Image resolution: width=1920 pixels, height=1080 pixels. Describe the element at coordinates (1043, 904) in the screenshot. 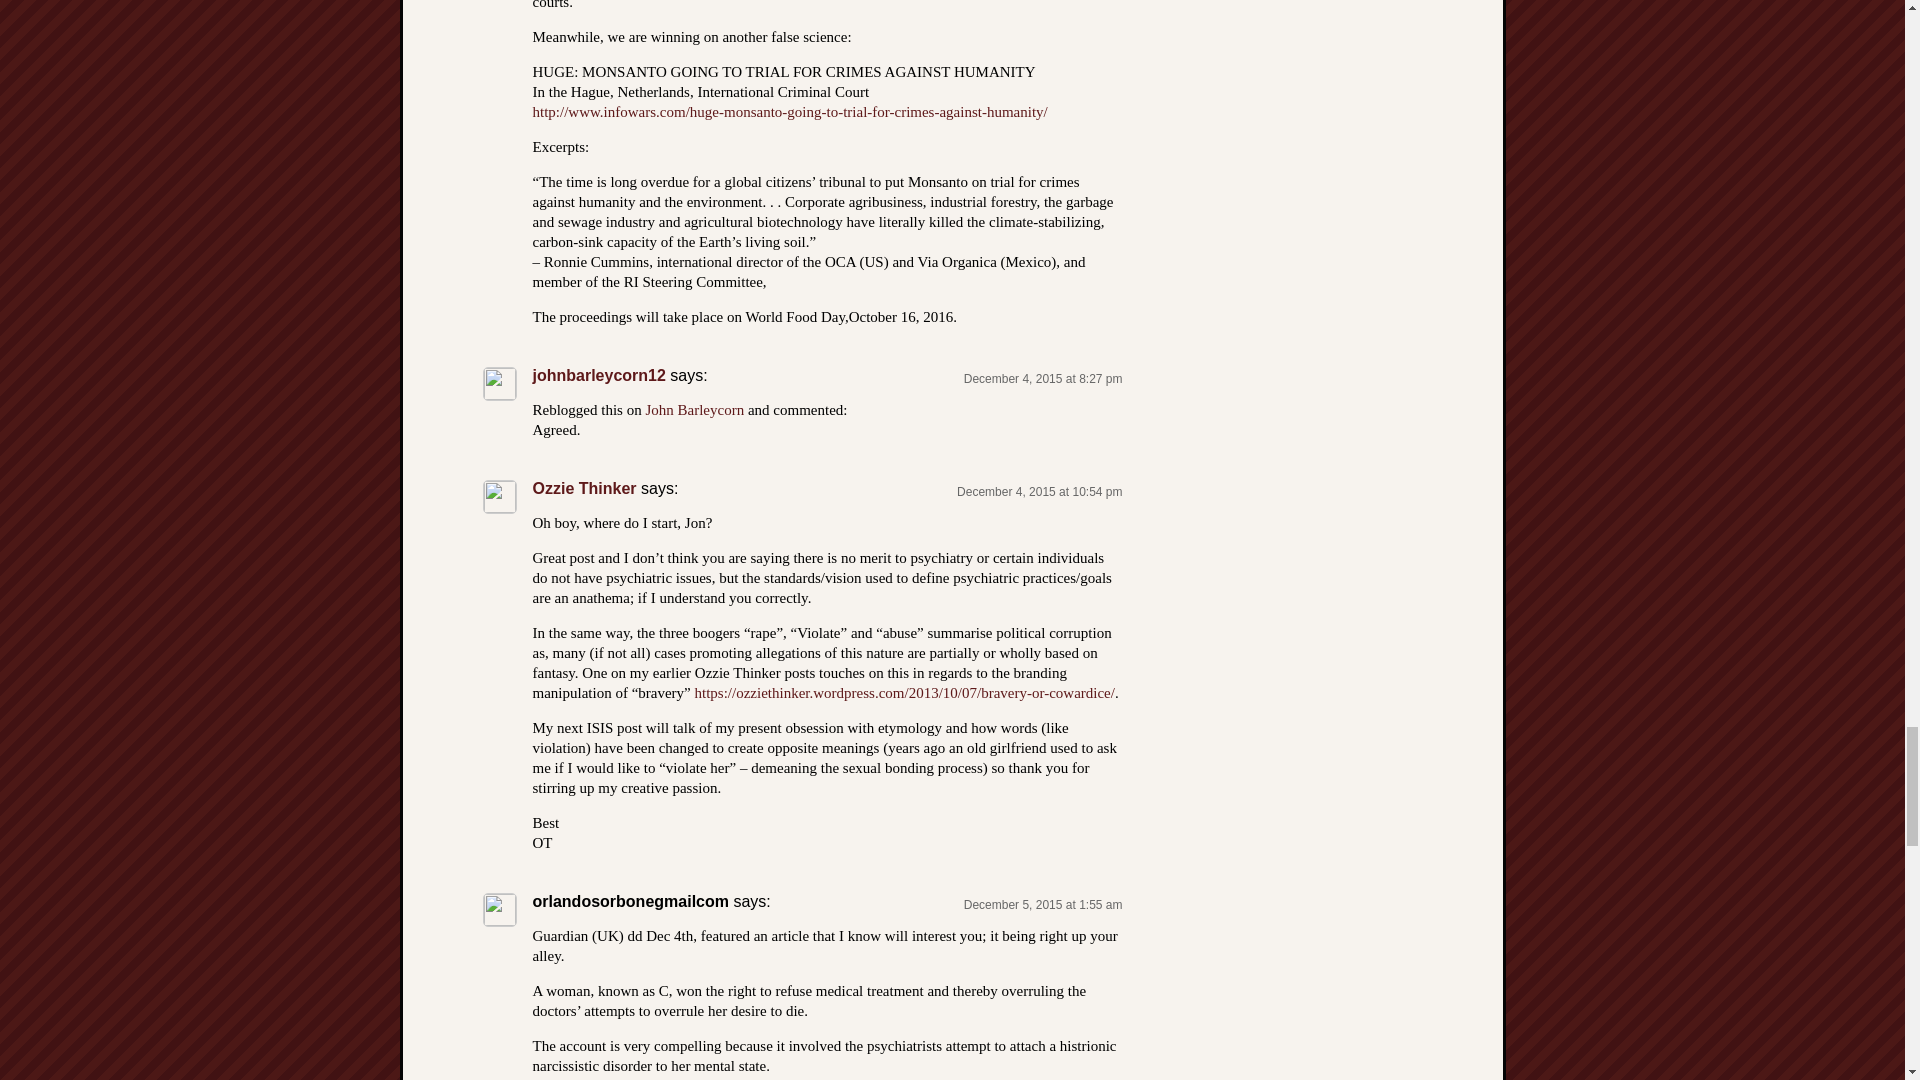

I see `December 5, 2015 at 1:55 am` at that location.